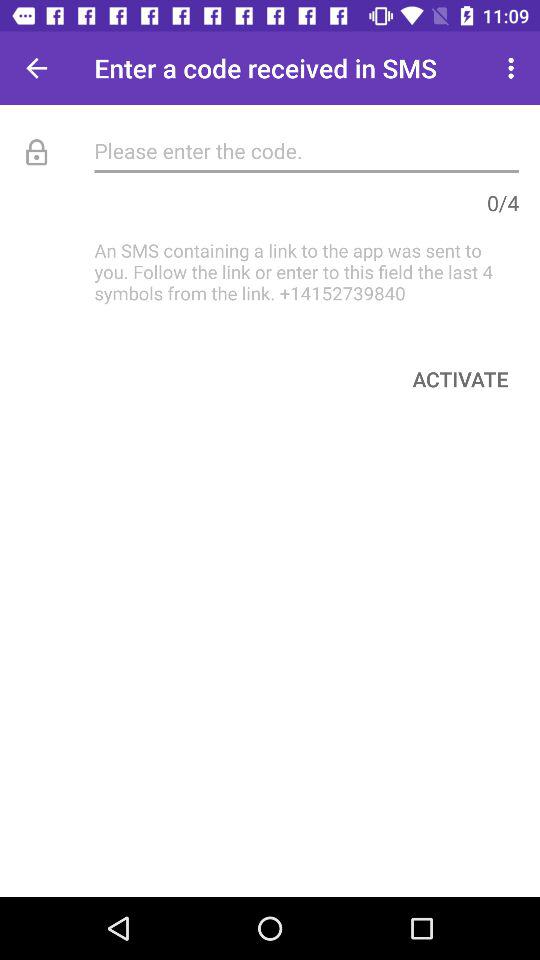  I want to click on open the icon to the right of enter a code icon, so click(514, 68).